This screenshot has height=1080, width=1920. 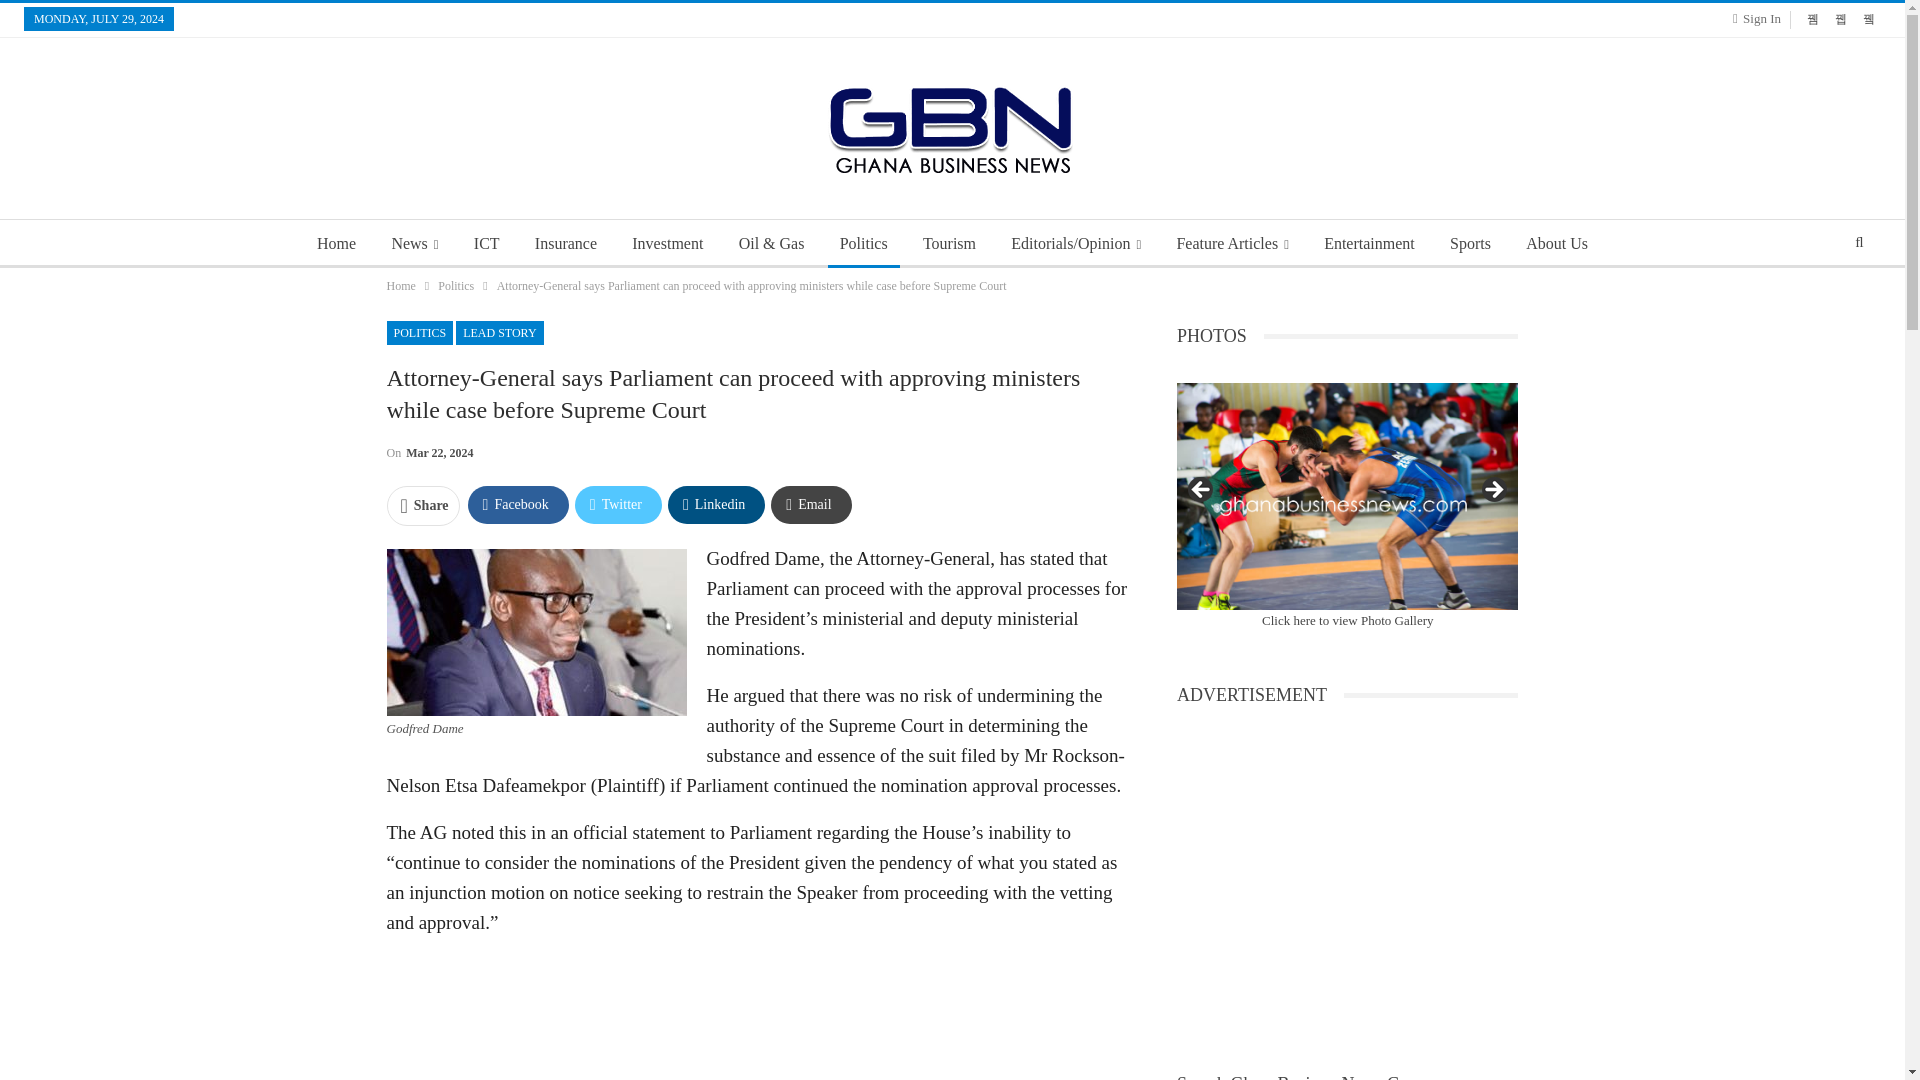 I want to click on About Us, so click(x=1556, y=244).